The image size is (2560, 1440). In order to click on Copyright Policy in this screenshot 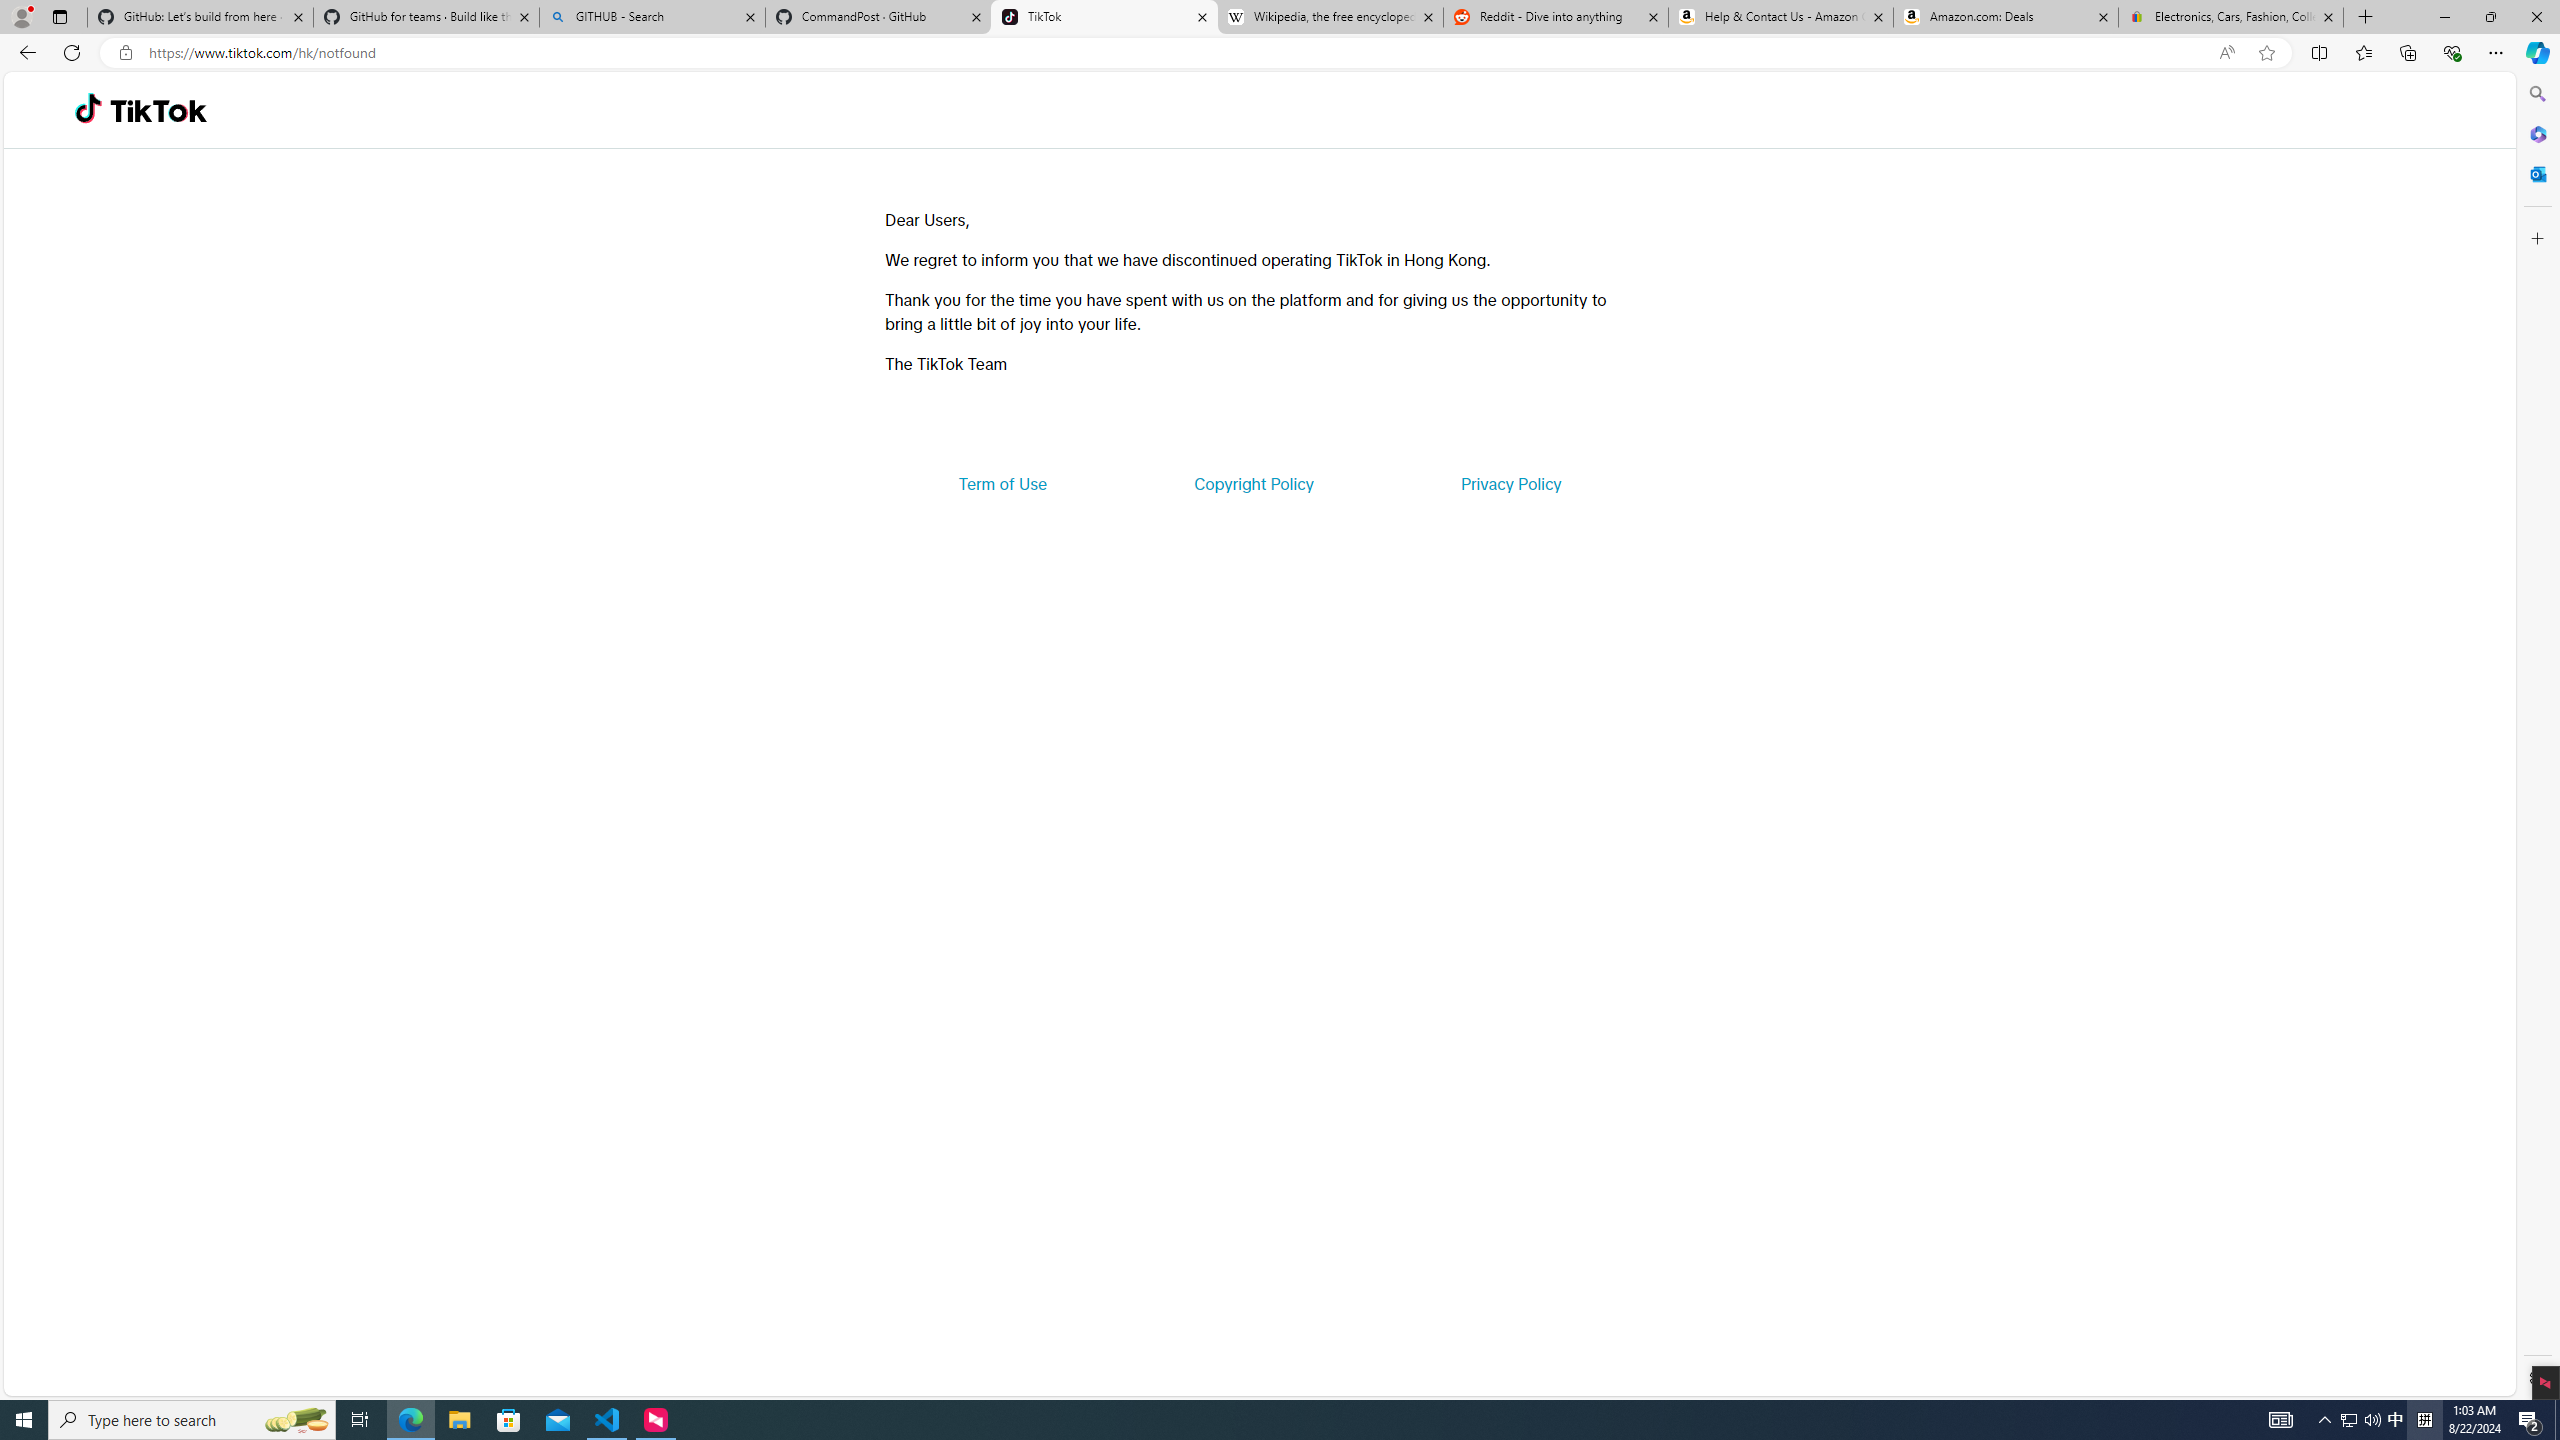, I will do `click(1252, 484)`.